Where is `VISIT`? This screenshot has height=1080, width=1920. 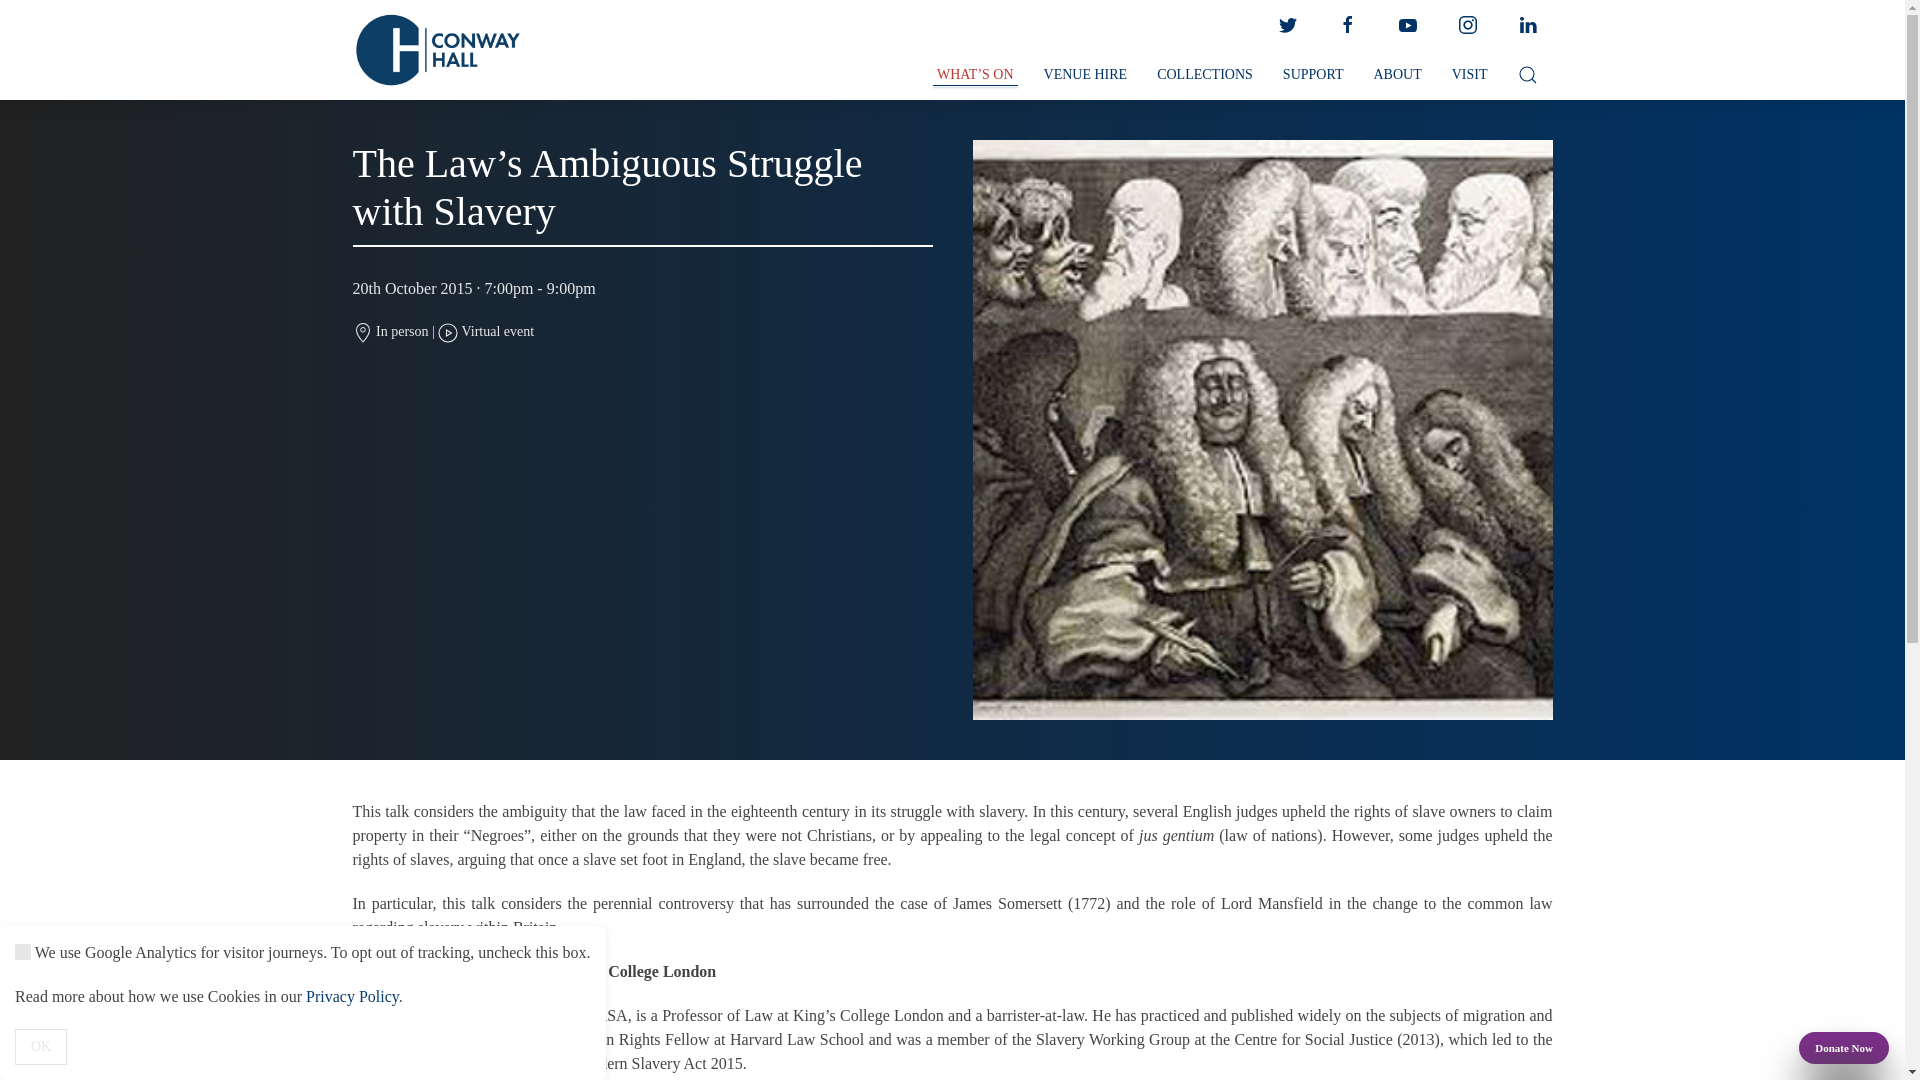
VISIT is located at coordinates (1470, 75).